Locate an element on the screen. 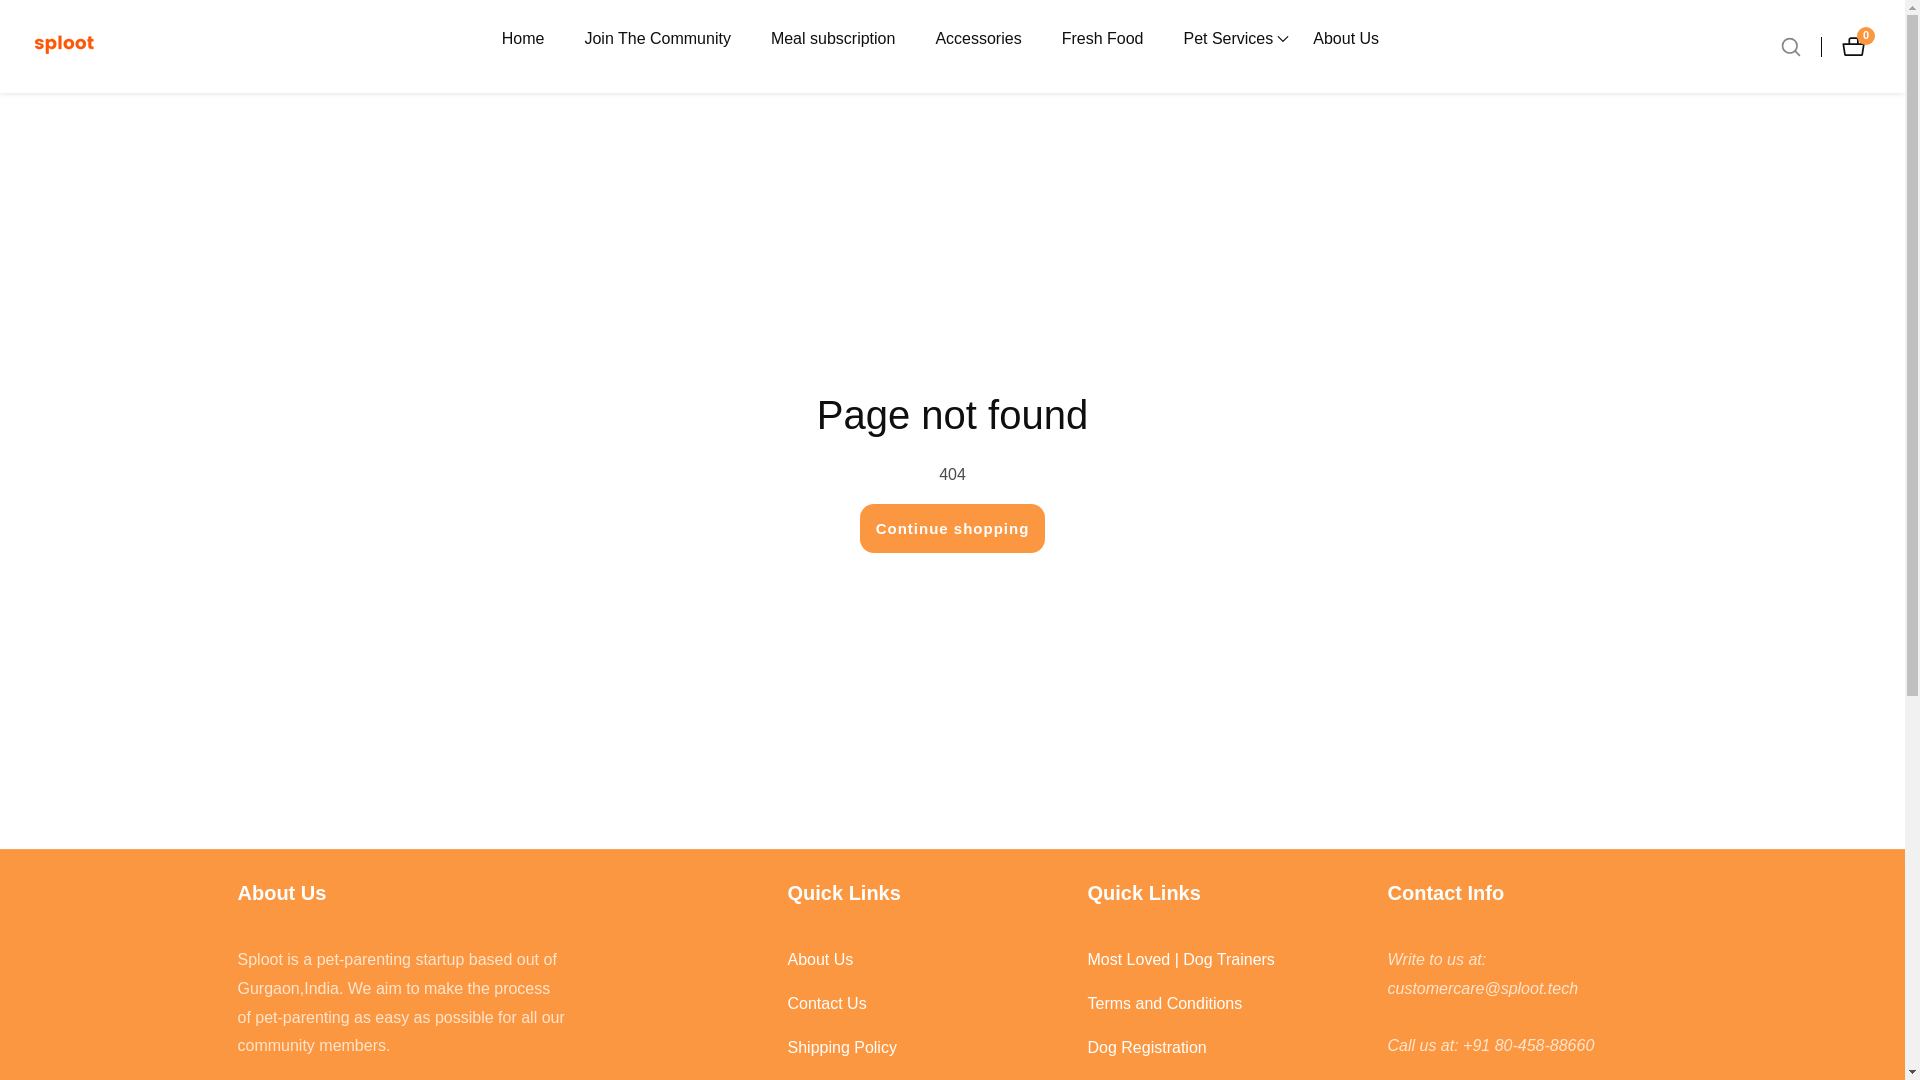  Continue shopping is located at coordinates (953, 528).